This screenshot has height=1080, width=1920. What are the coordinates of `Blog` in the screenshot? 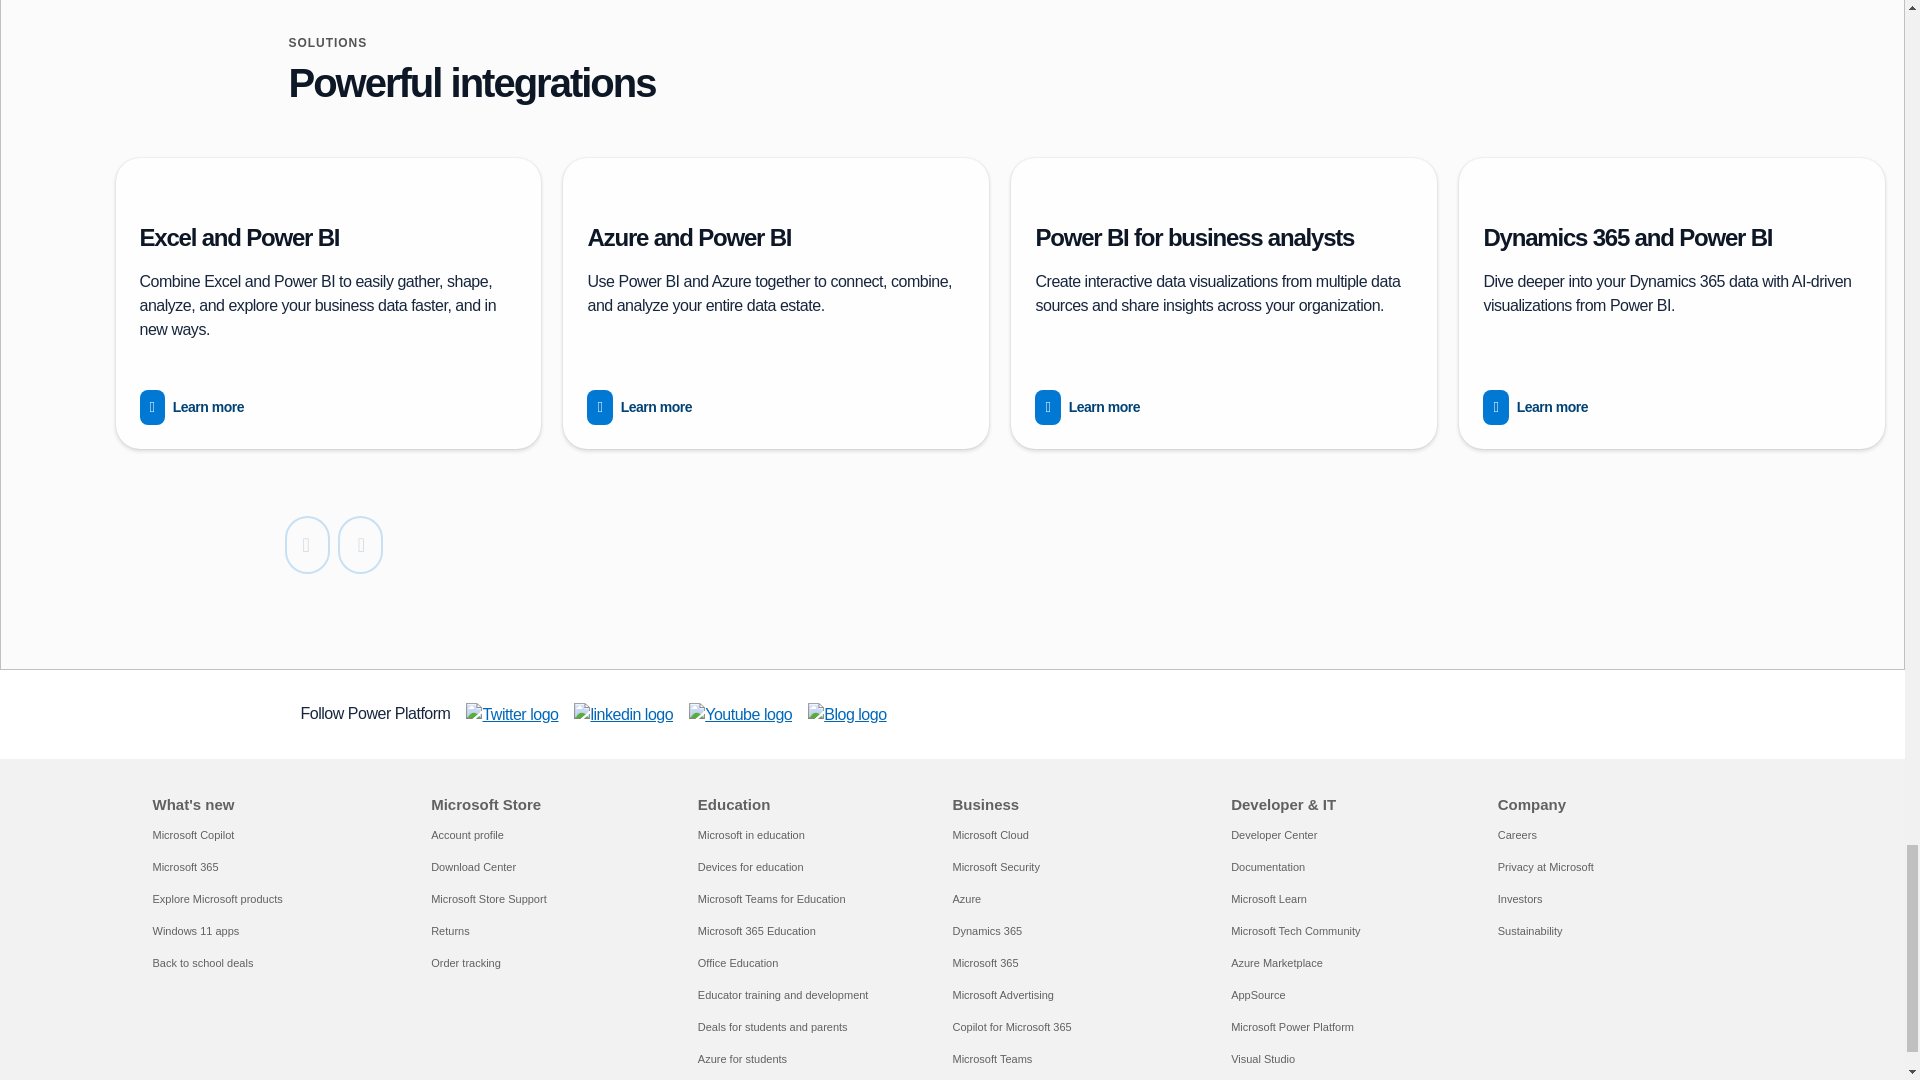 It's located at (846, 714).